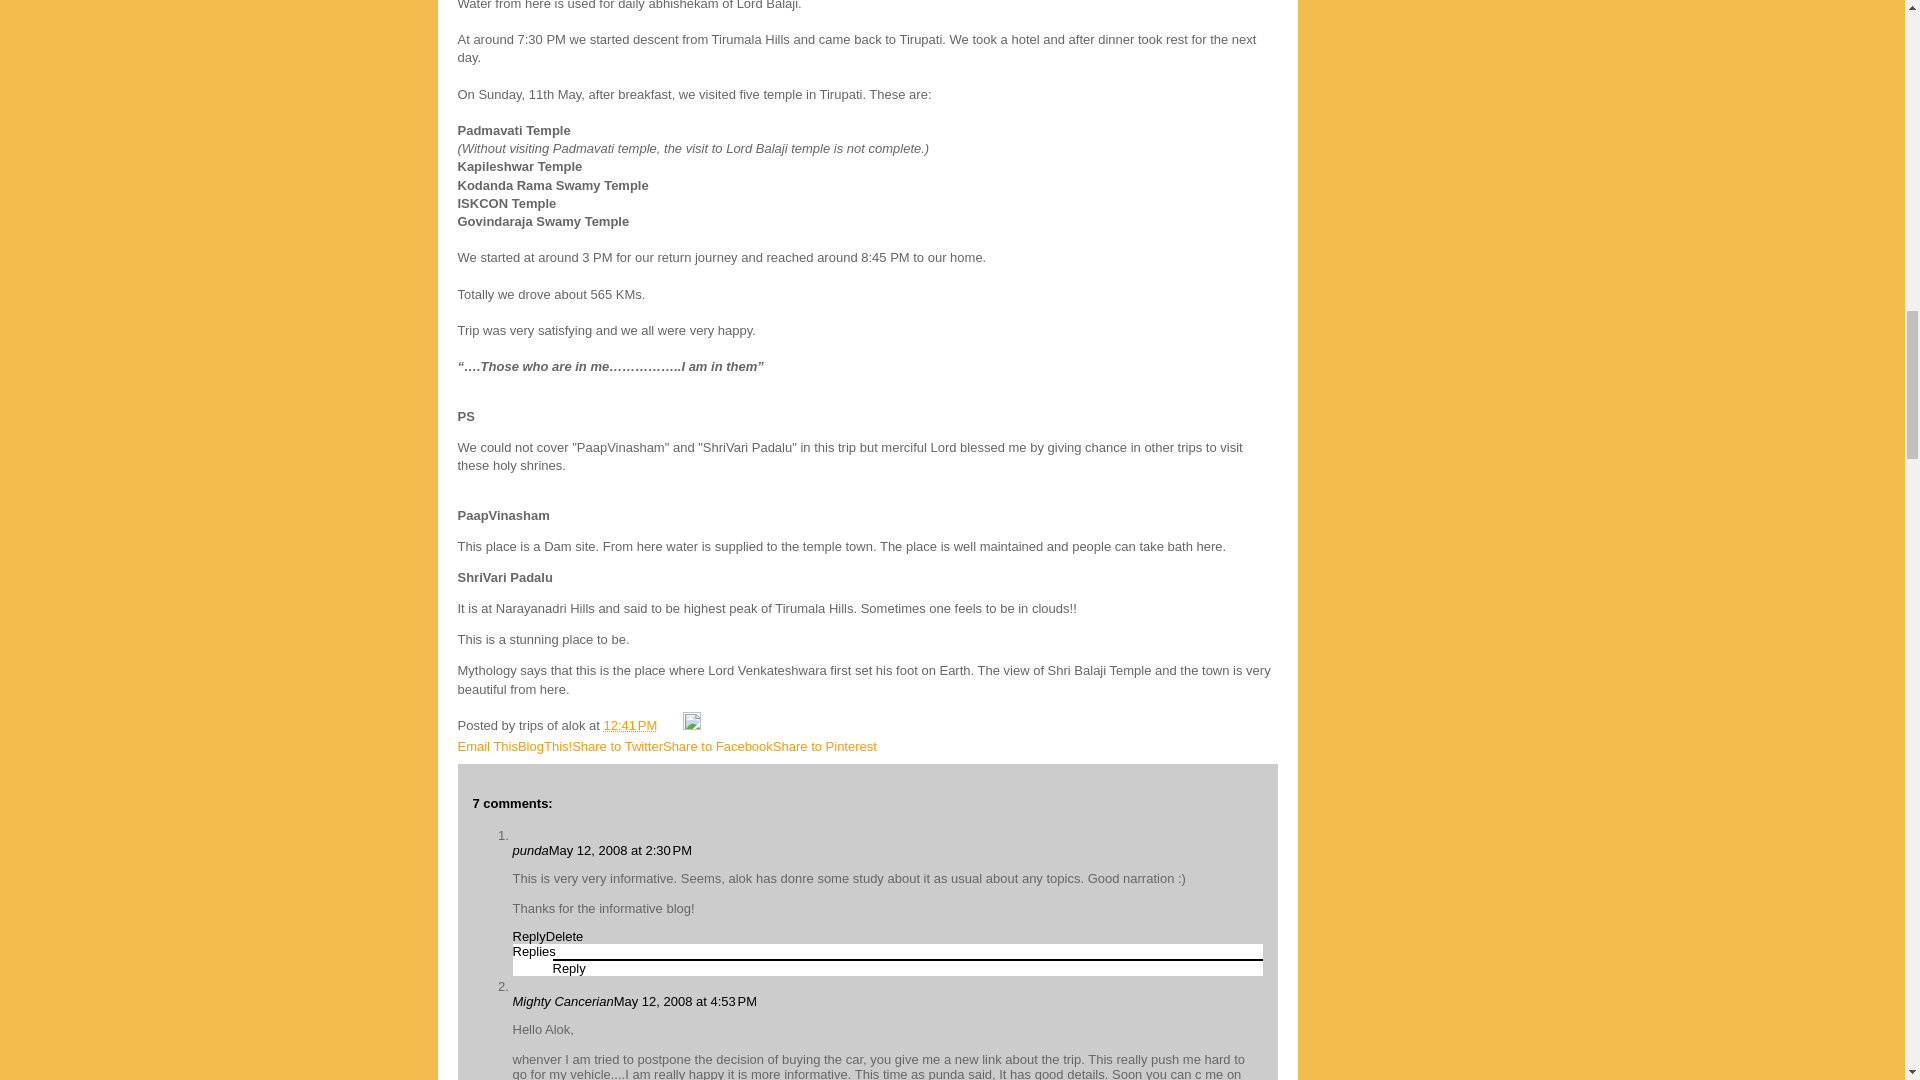 The image size is (1920, 1080). Describe the element at coordinates (672, 726) in the screenshot. I see `Email Post` at that location.